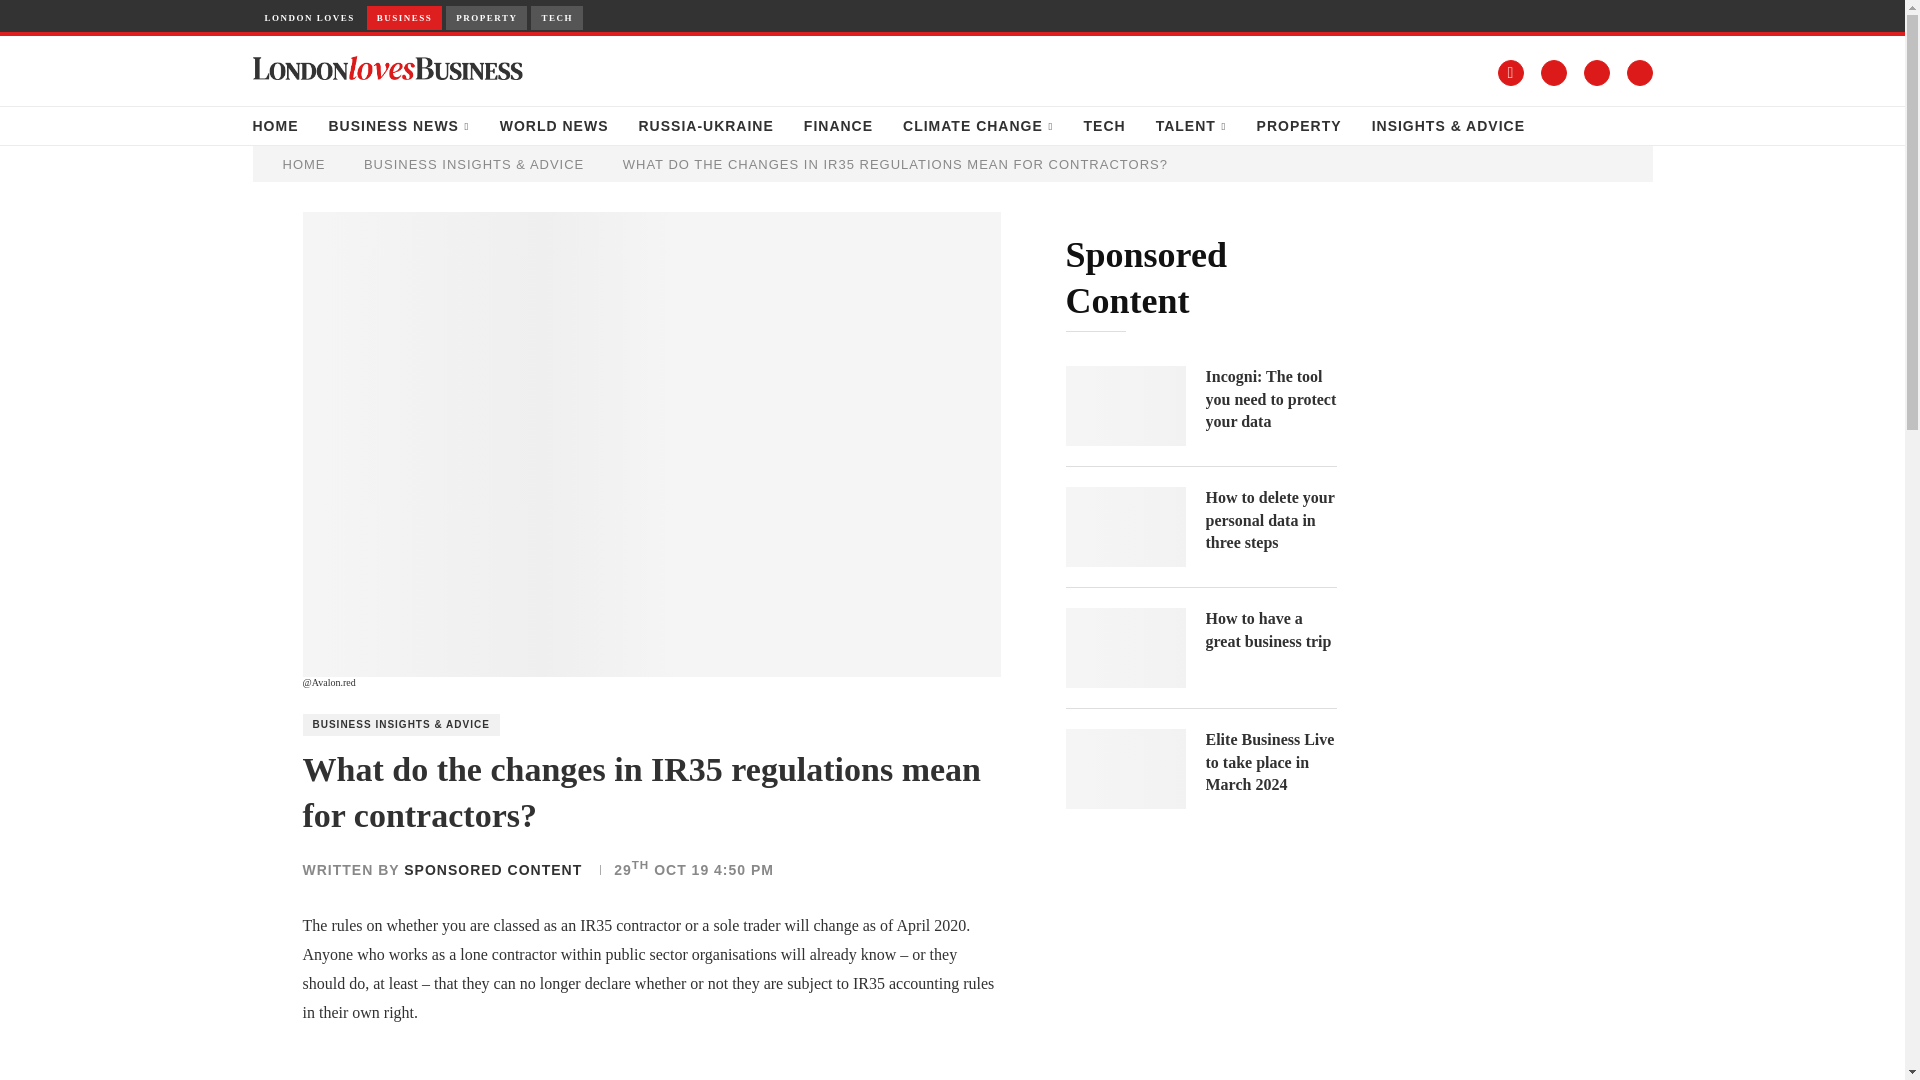  I want to click on How to delete your personal data in three steps, so click(1270, 520).